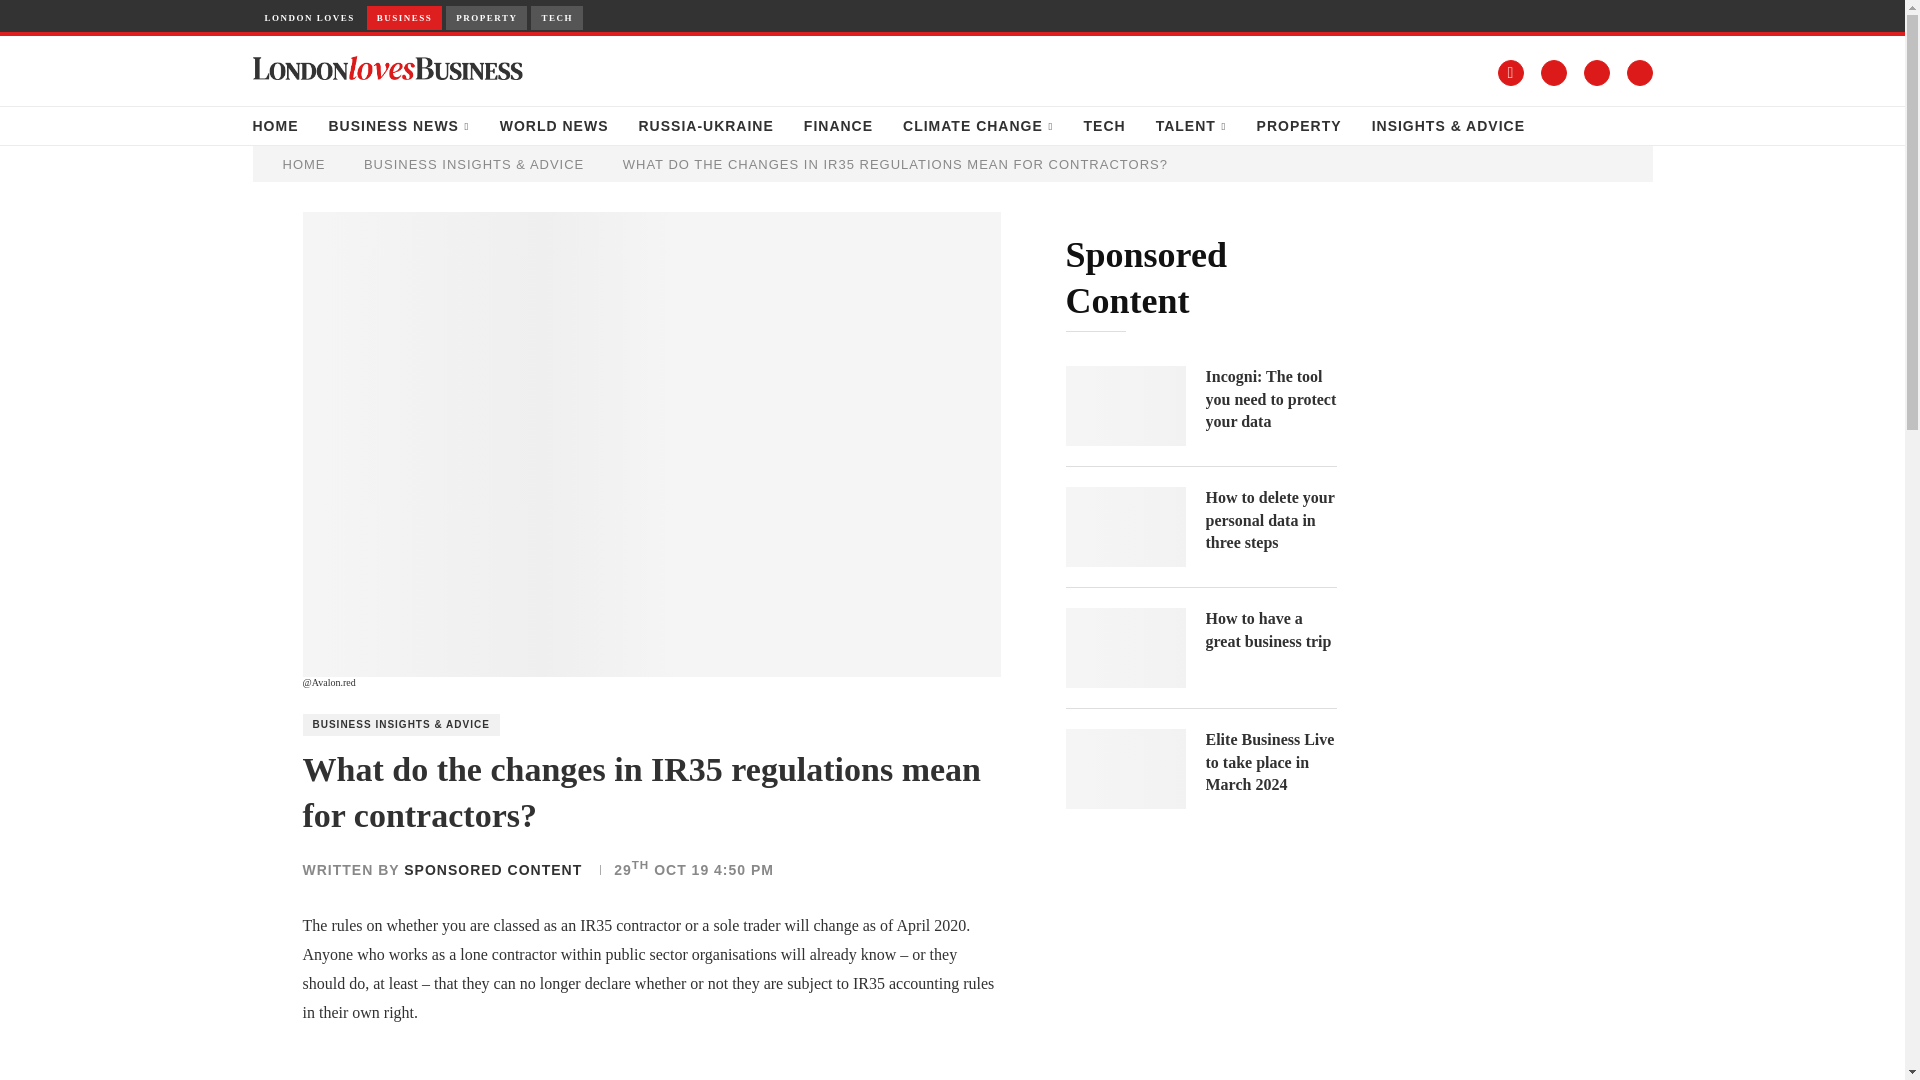  I want to click on How to delete your personal data in three steps, so click(1270, 520).